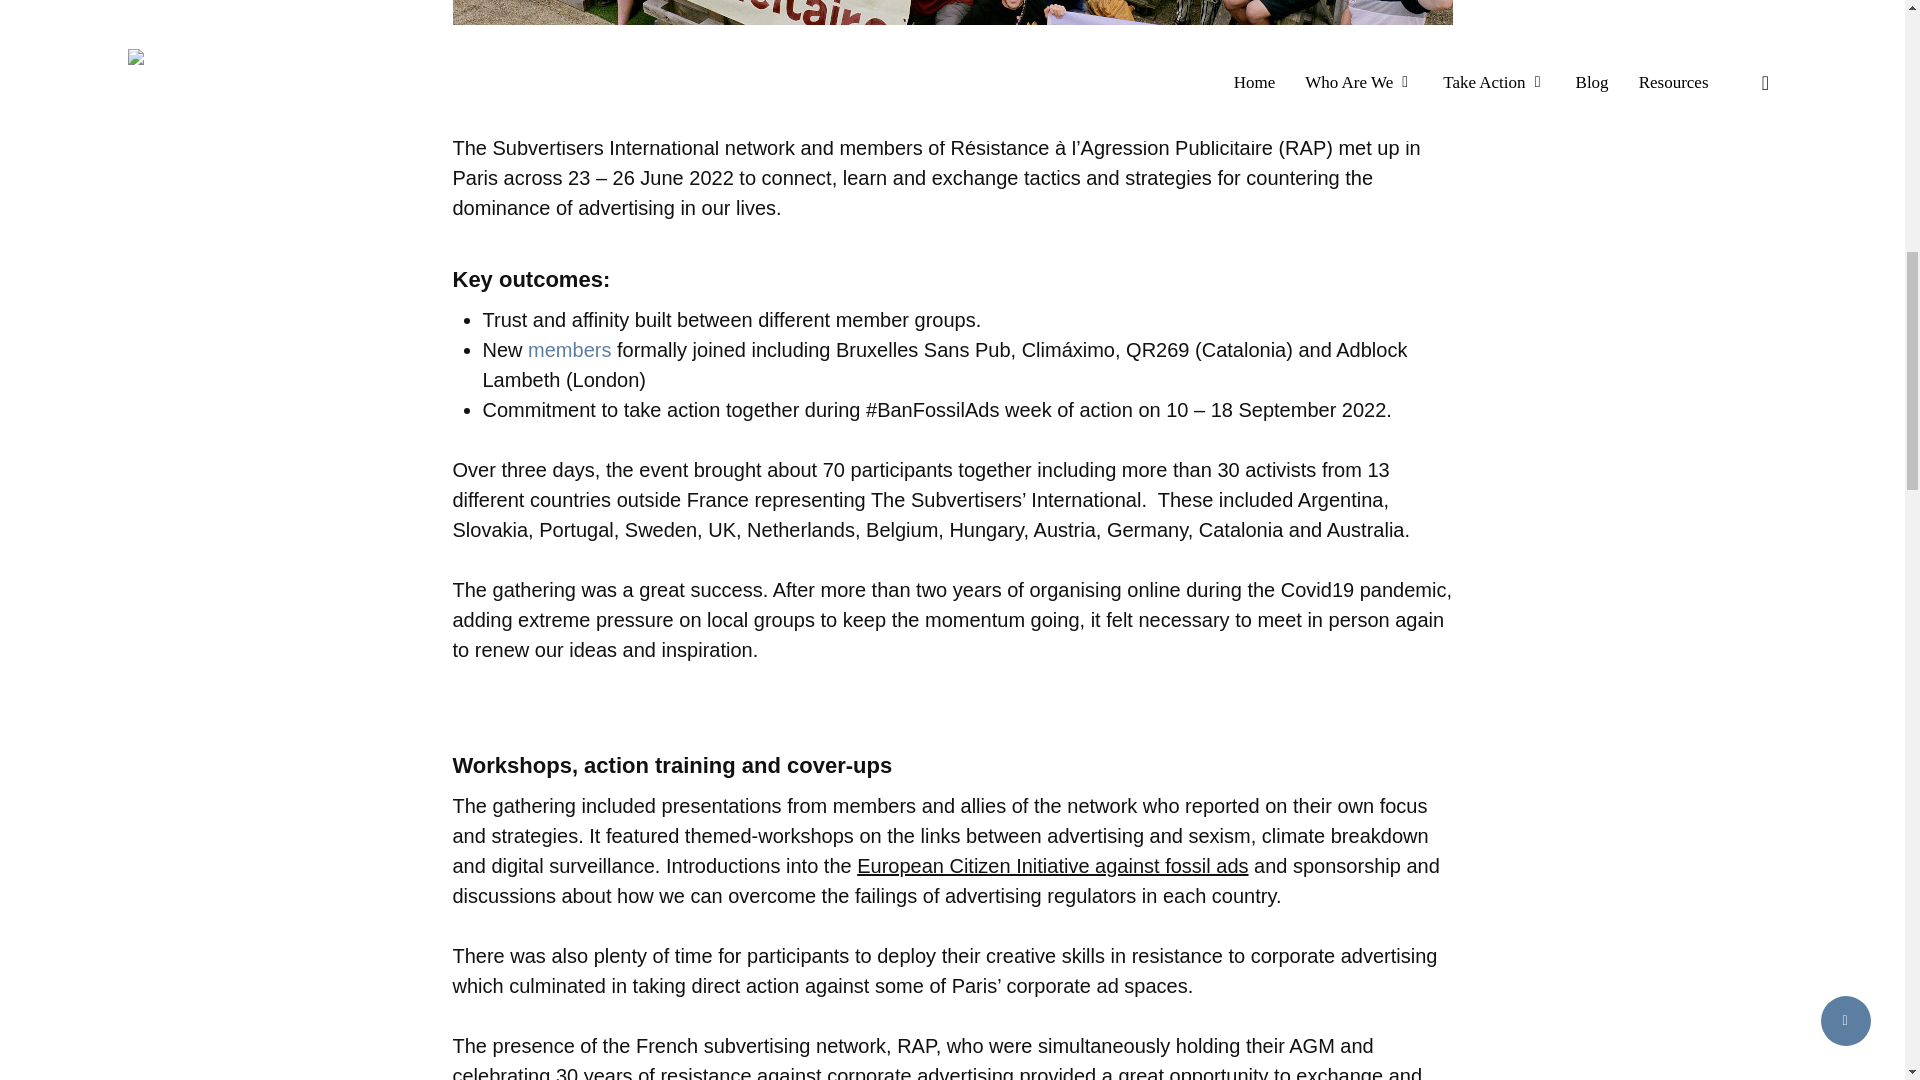  Describe the element at coordinates (784, 1072) in the screenshot. I see `30 years of resistance against corporate advertising` at that location.